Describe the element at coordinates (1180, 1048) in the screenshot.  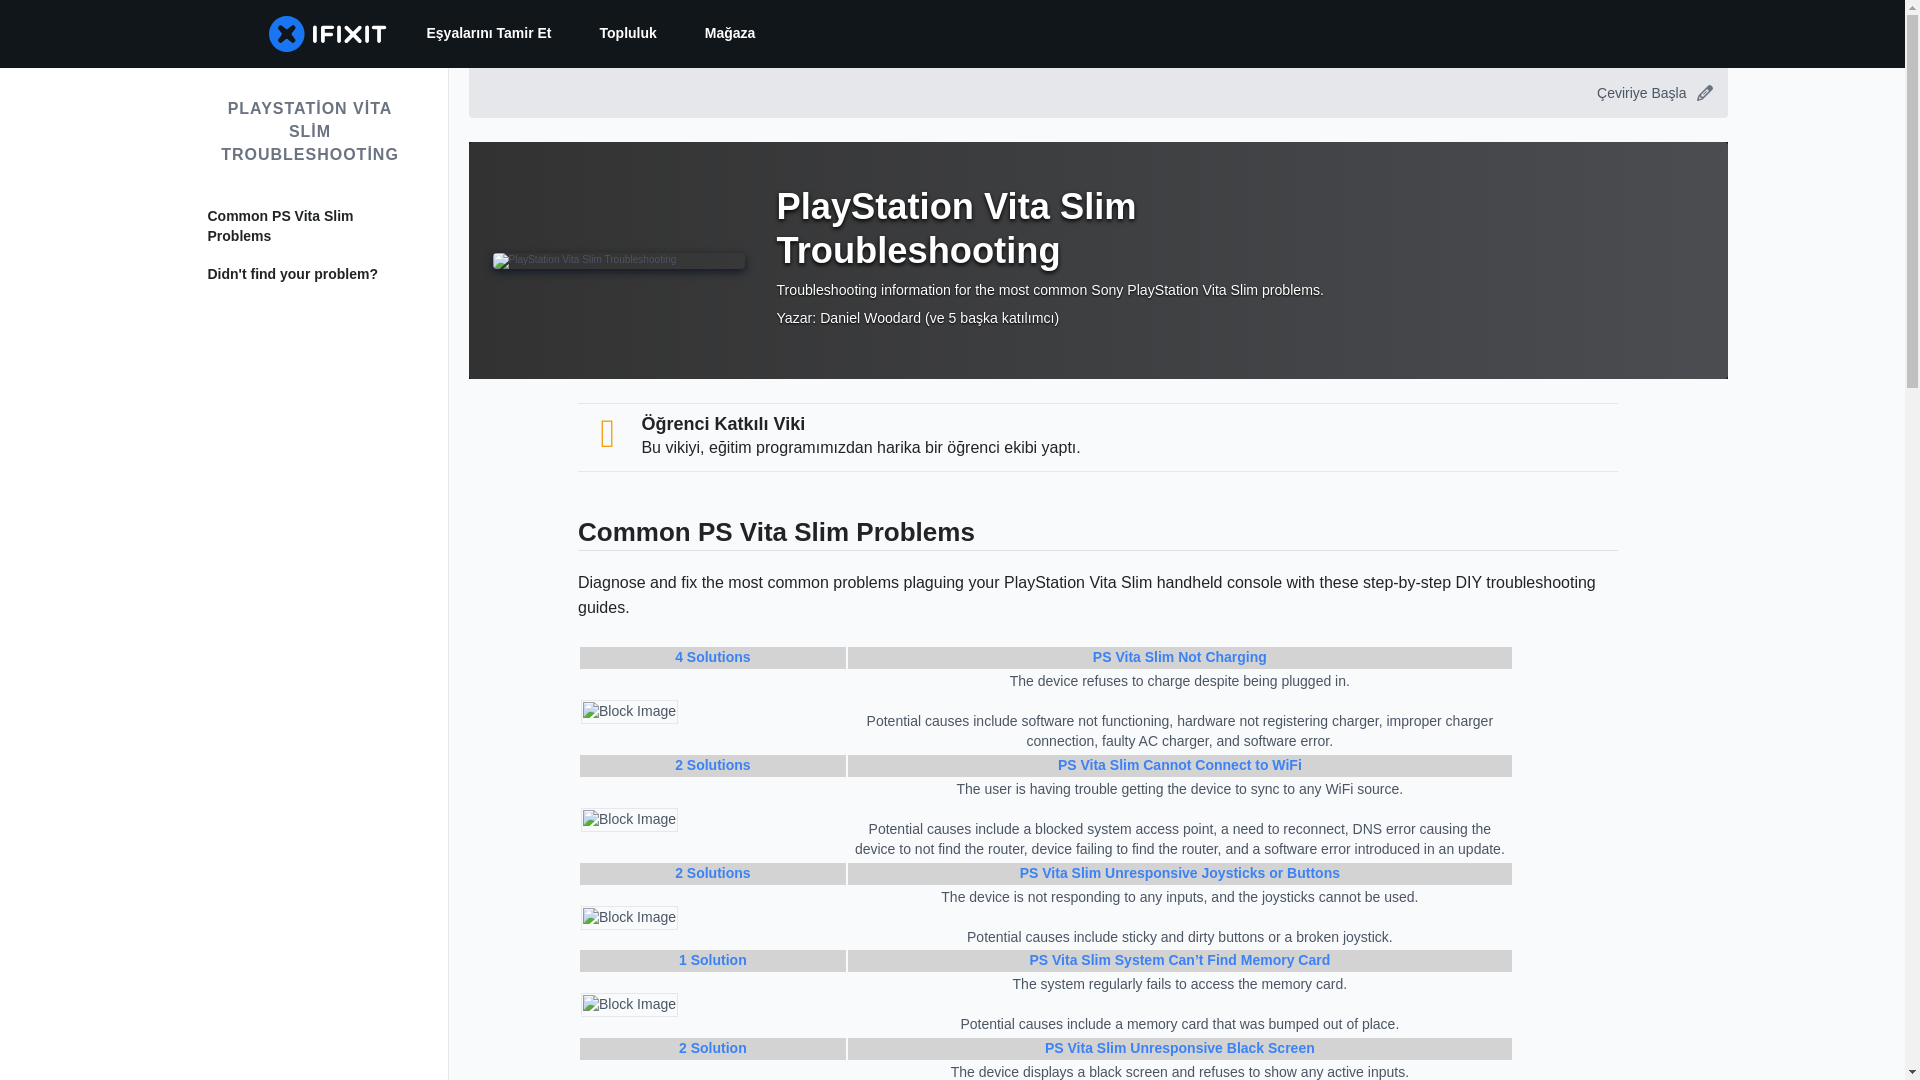
I see `PS Vita Slim Unresponsive Black Screen` at that location.